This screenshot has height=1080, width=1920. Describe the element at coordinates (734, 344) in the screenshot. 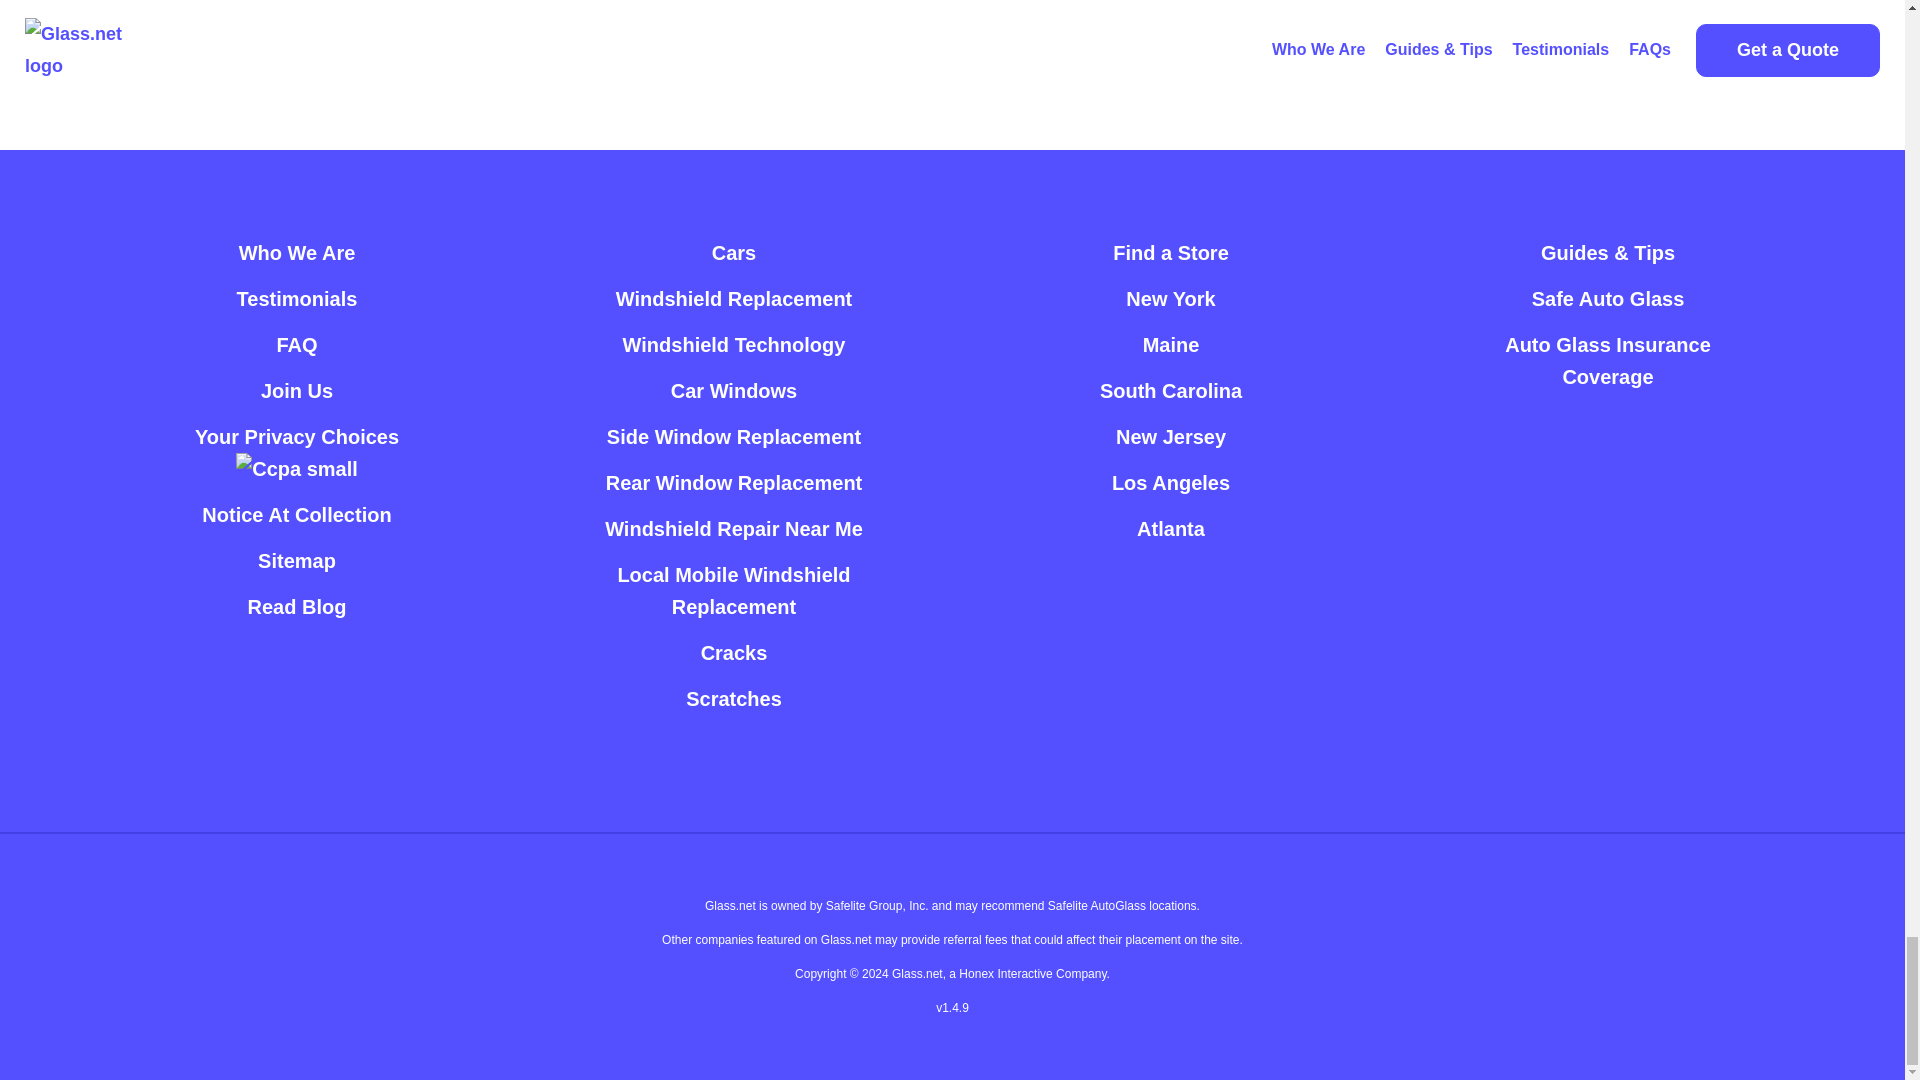

I see `Windshield Technology` at that location.